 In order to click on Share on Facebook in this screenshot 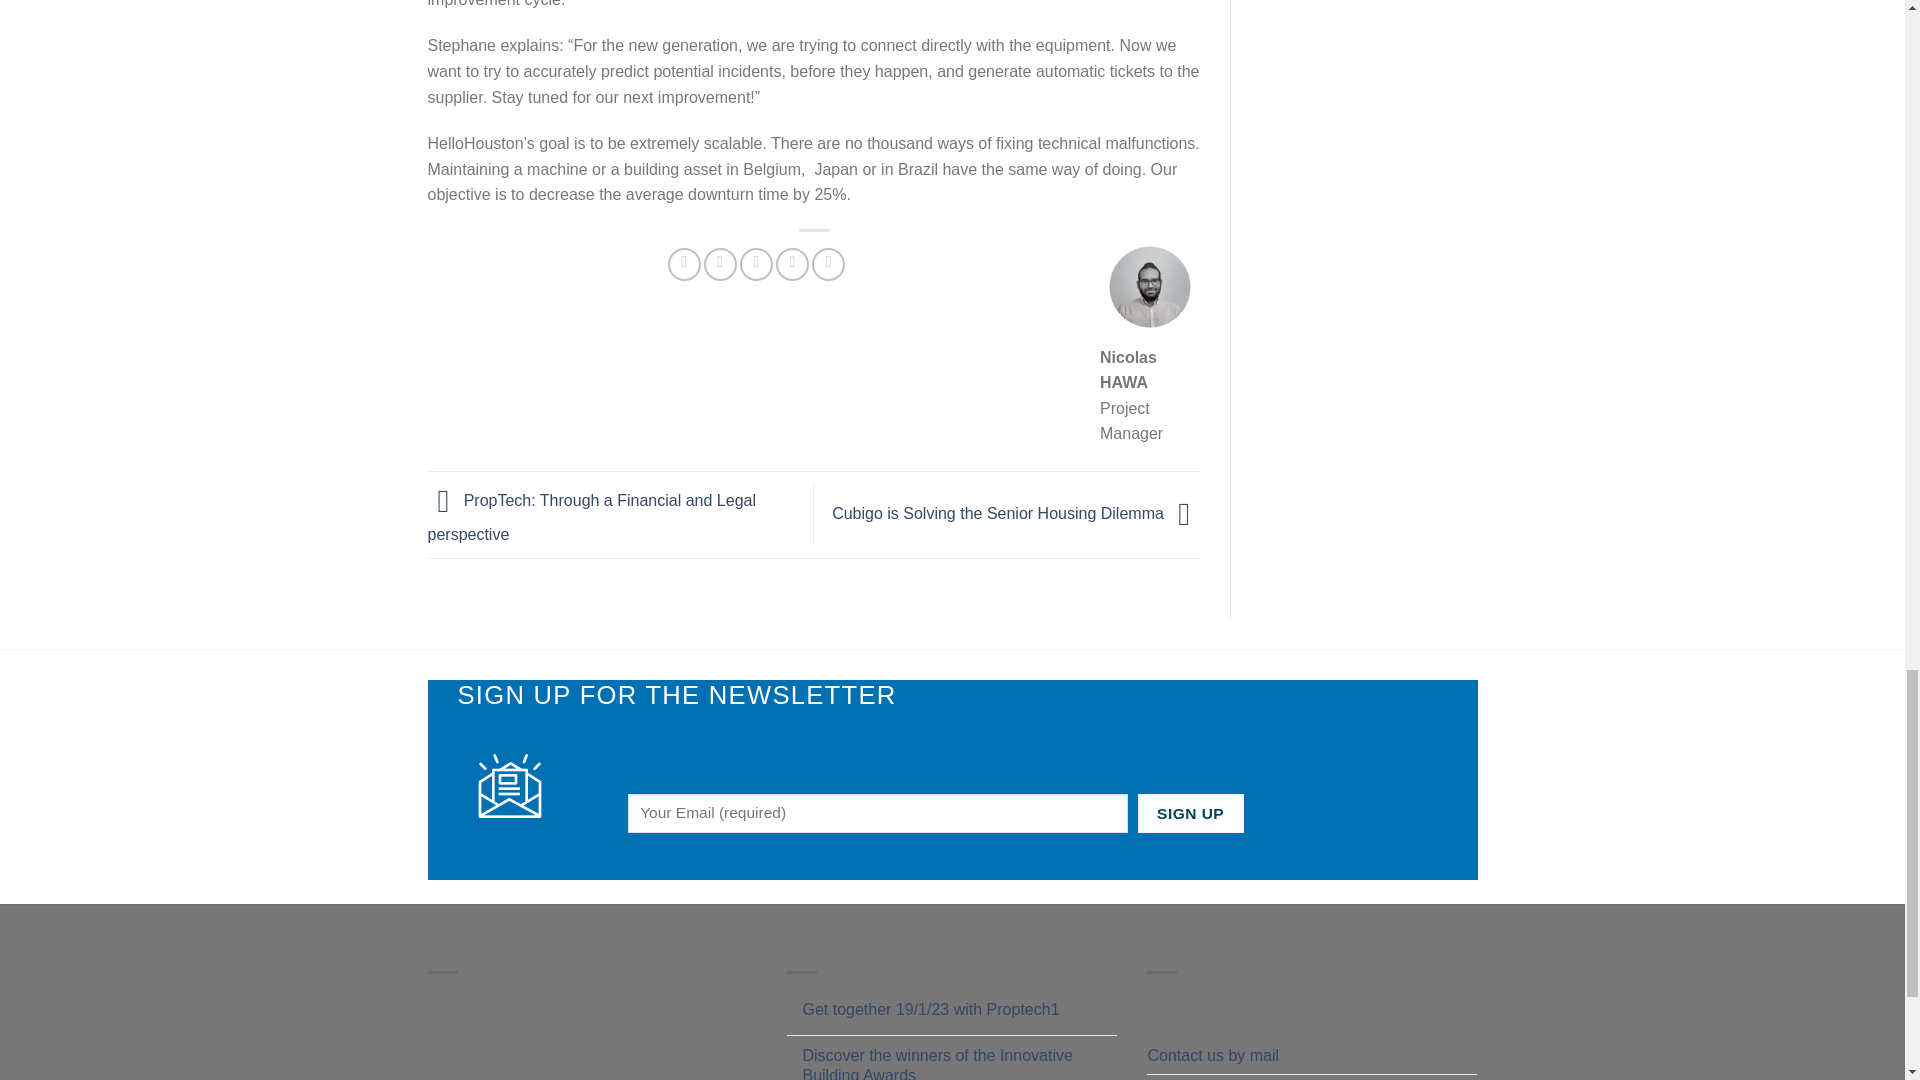, I will do `click(684, 264)`.